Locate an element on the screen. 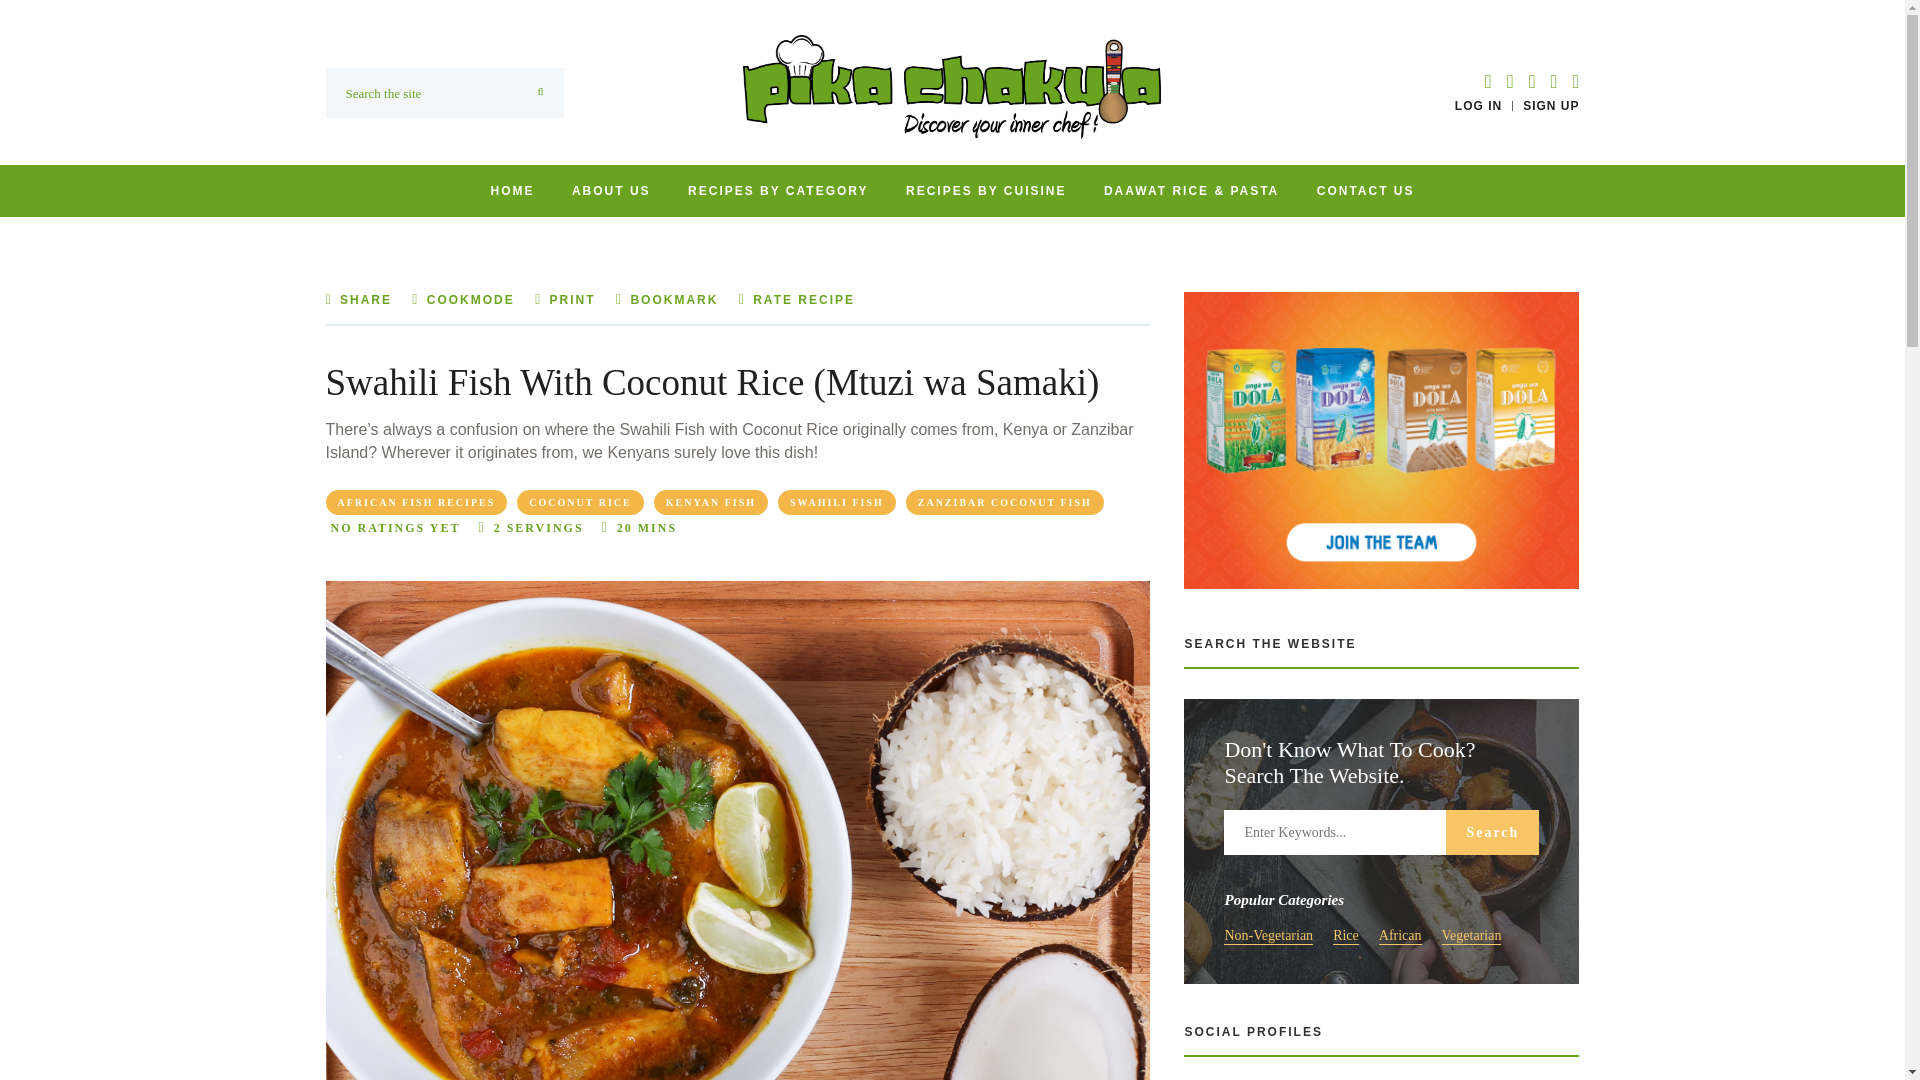 This screenshot has width=1920, height=1080. RECIPES BY CUISINE is located at coordinates (986, 190).